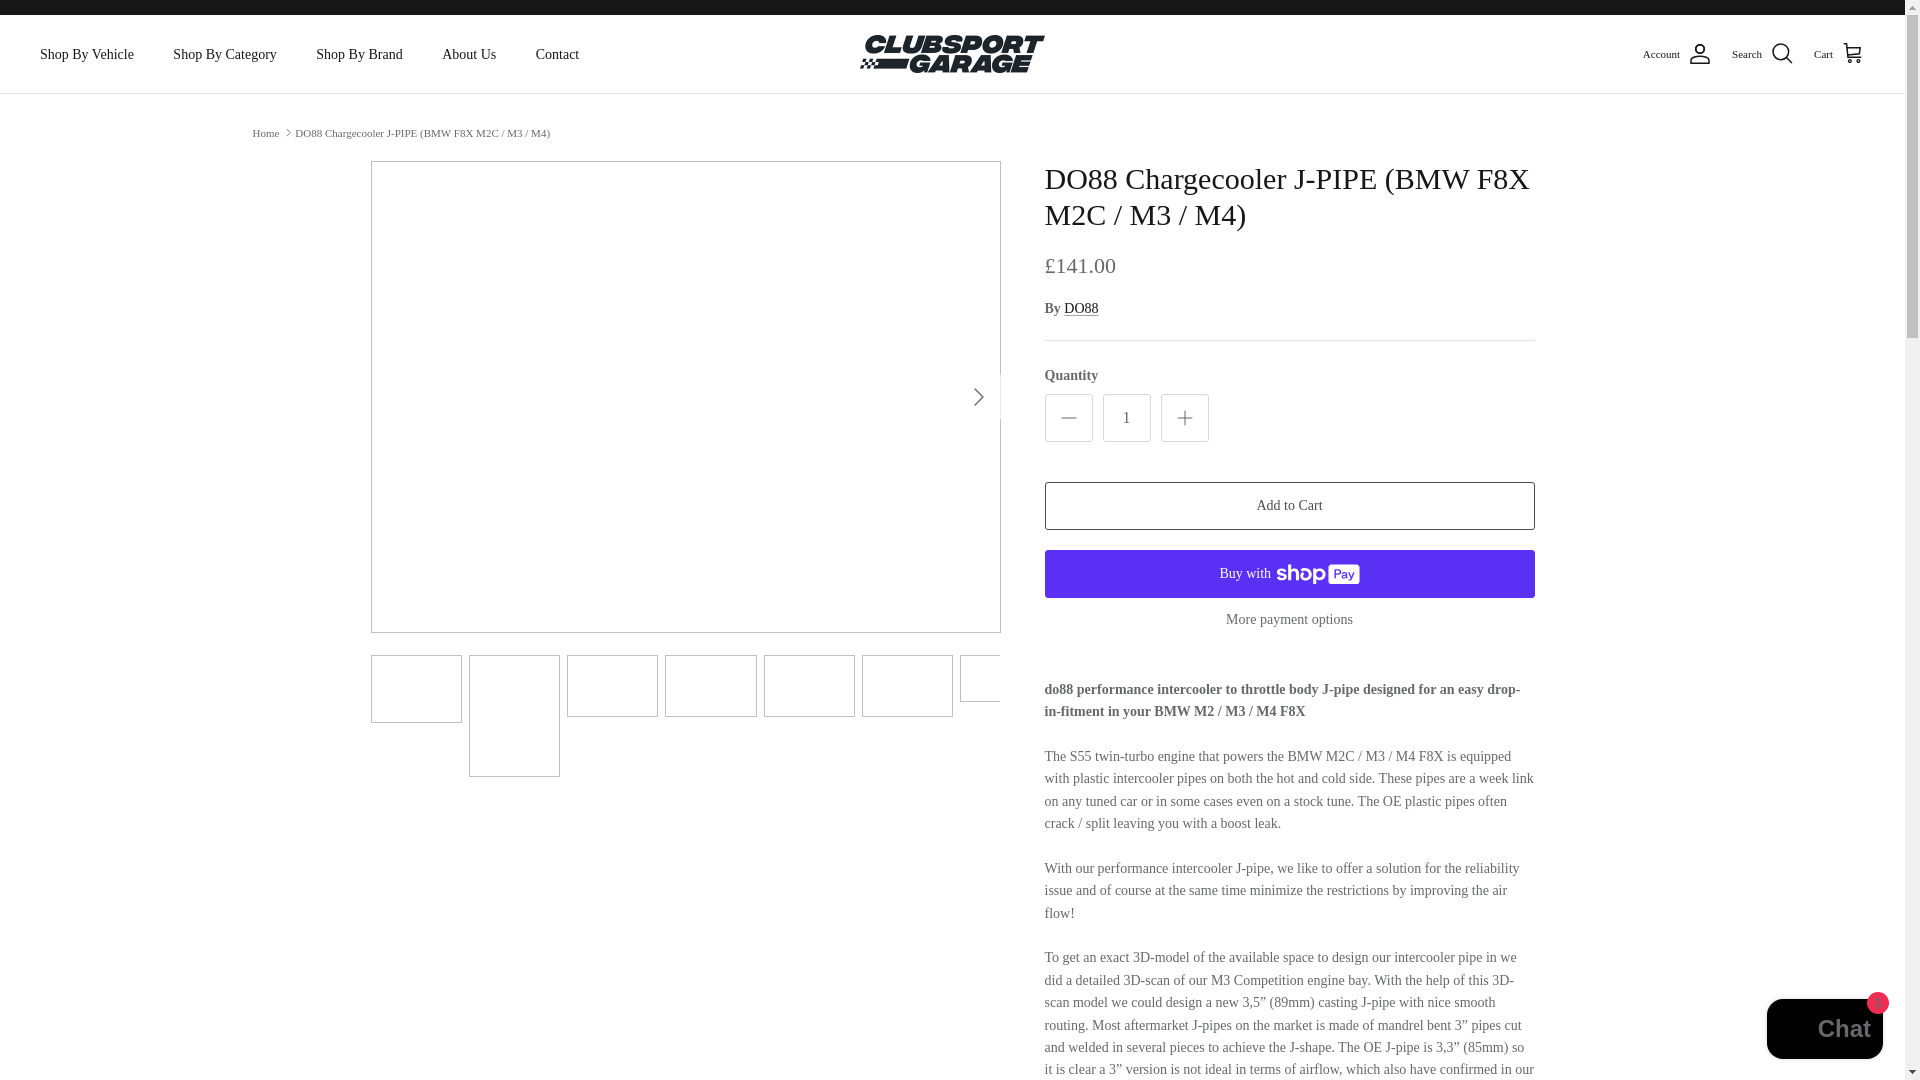 This screenshot has width=1920, height=1080. Describe the element at coordinates (1068, 418) in the screenshot. I see `Minus` at that location.